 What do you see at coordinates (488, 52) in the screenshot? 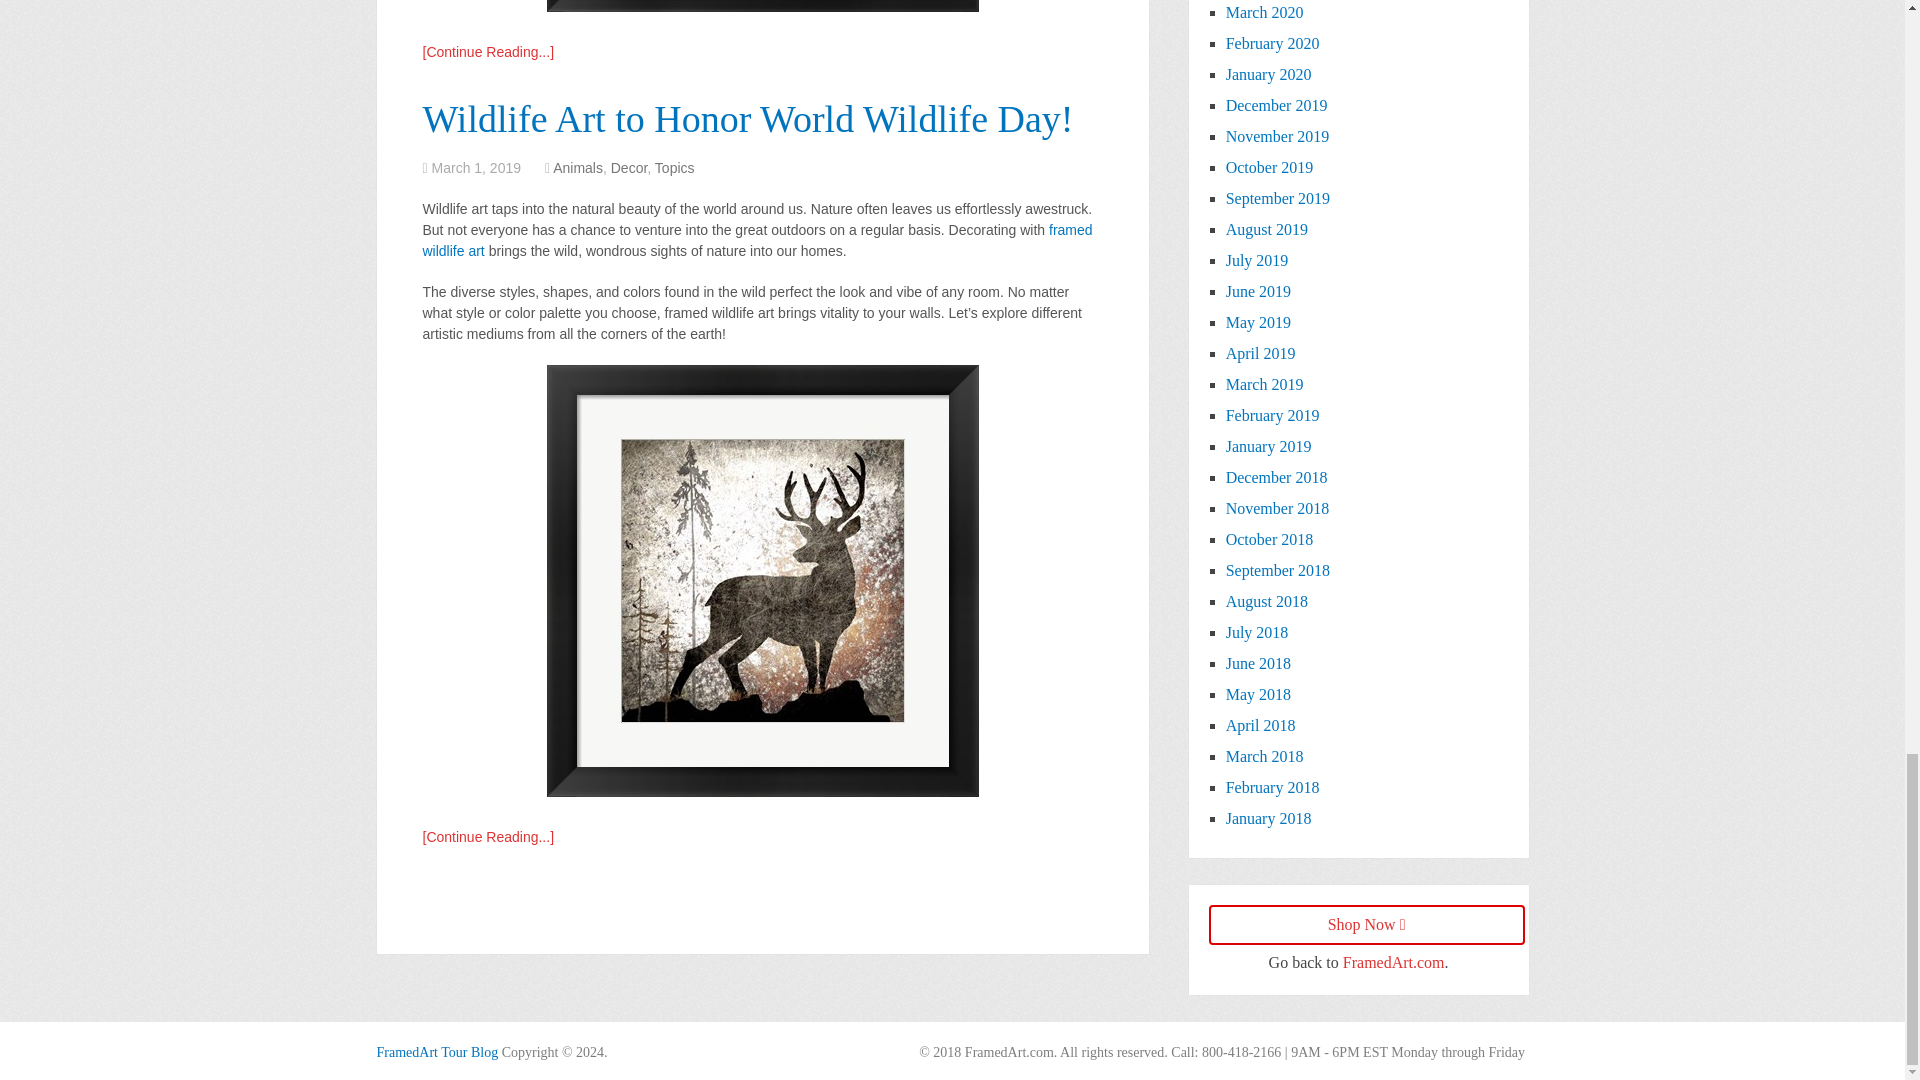
I see `Behind the Frame: Female Artists` at bounding box center [488, 52].